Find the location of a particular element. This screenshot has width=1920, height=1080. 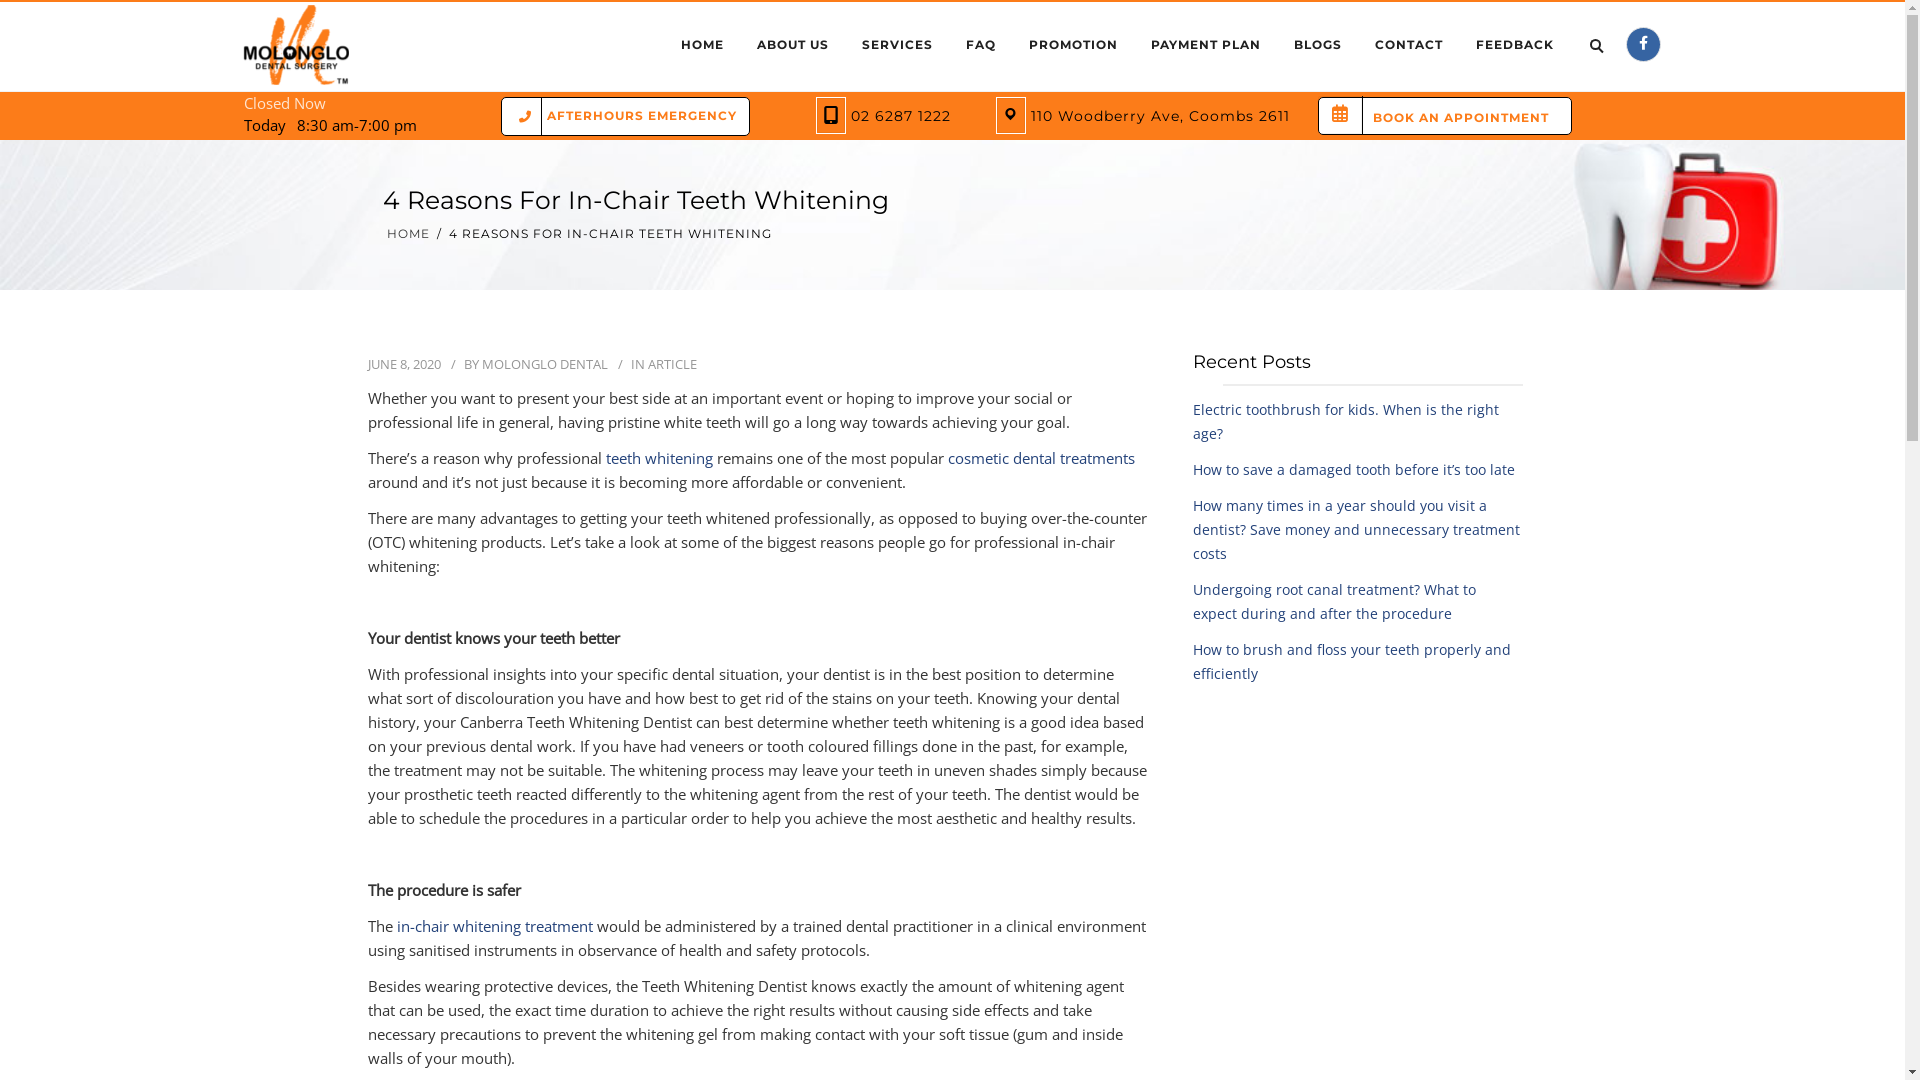

BOOK AN APPOINTMENT is located at coordinates (1454, 116).